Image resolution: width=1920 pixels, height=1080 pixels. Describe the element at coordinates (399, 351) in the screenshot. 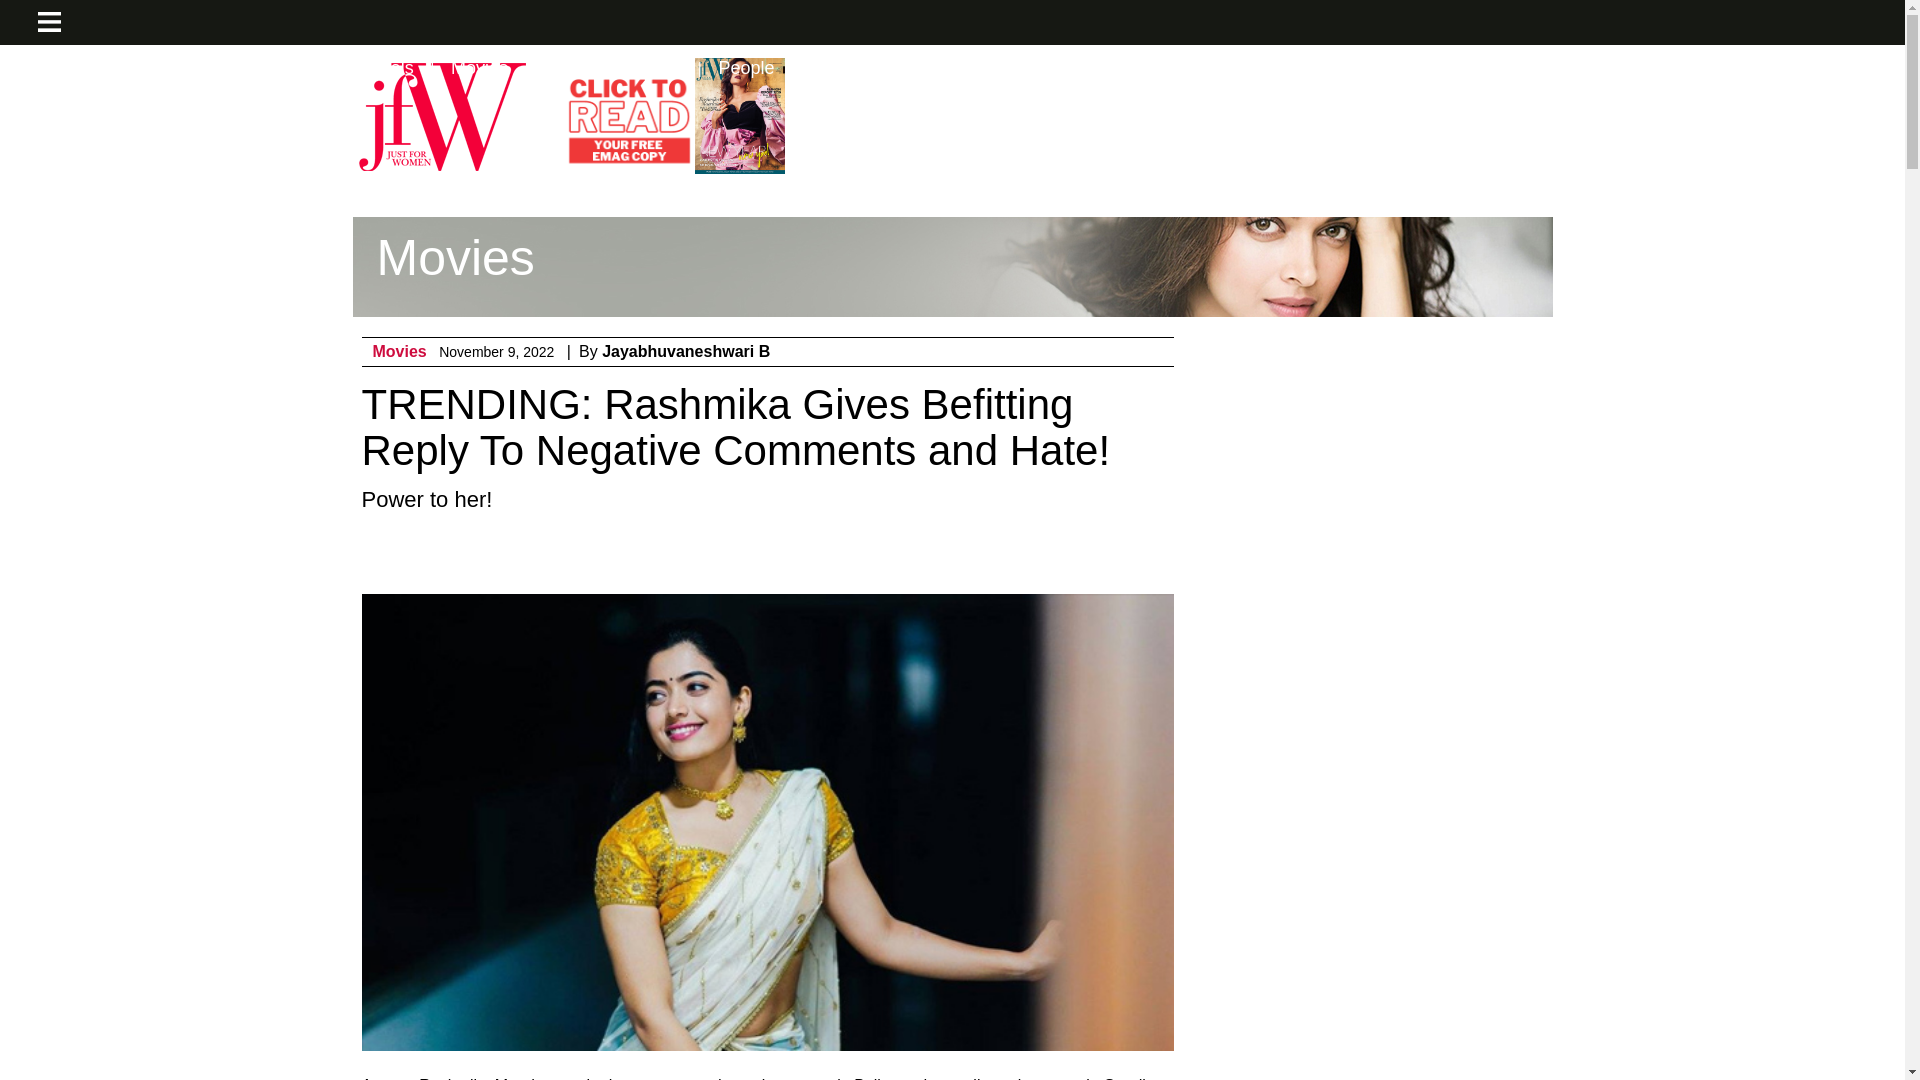

I see `Movies` at that location.